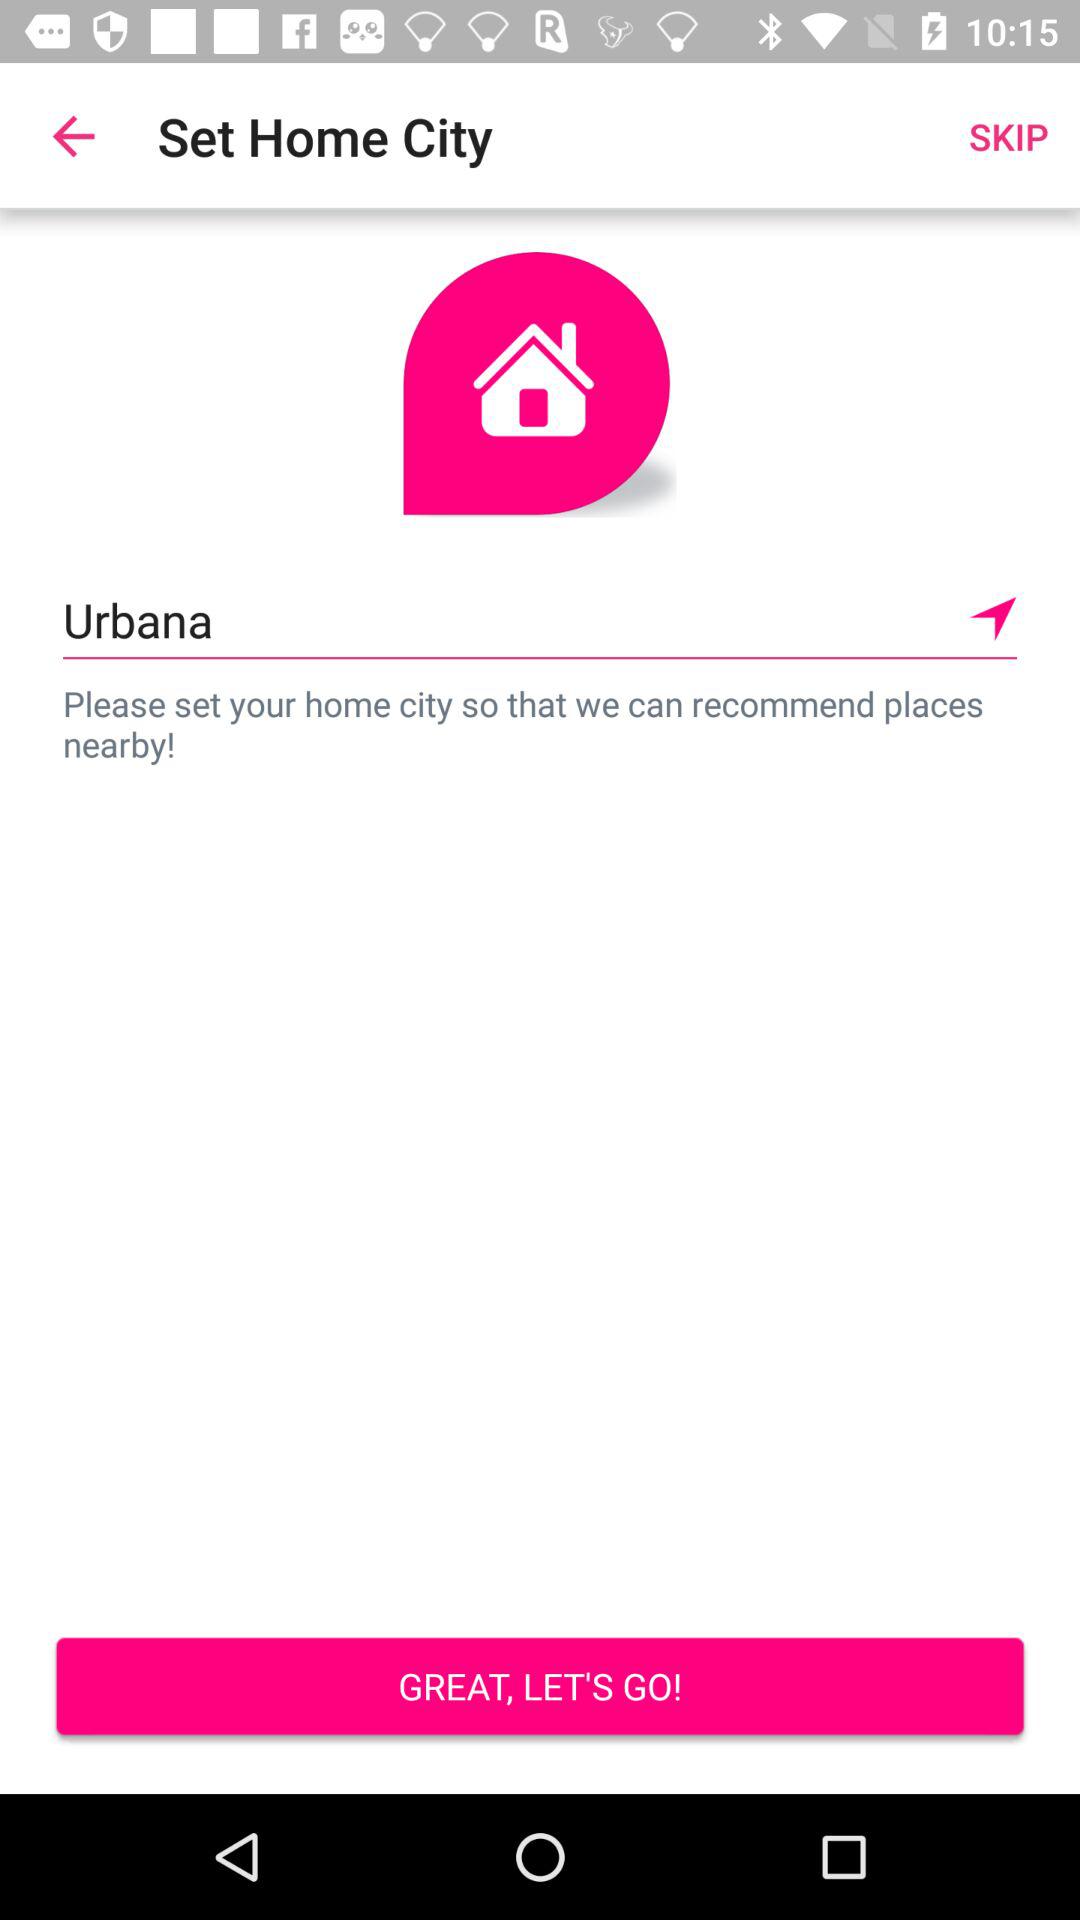 This screenshot has height=1920, width=1080. What do you see at coordinates (540, 1688) in the screenshot?
I see `swipe until great let s` at bounding box center [540, 1688].